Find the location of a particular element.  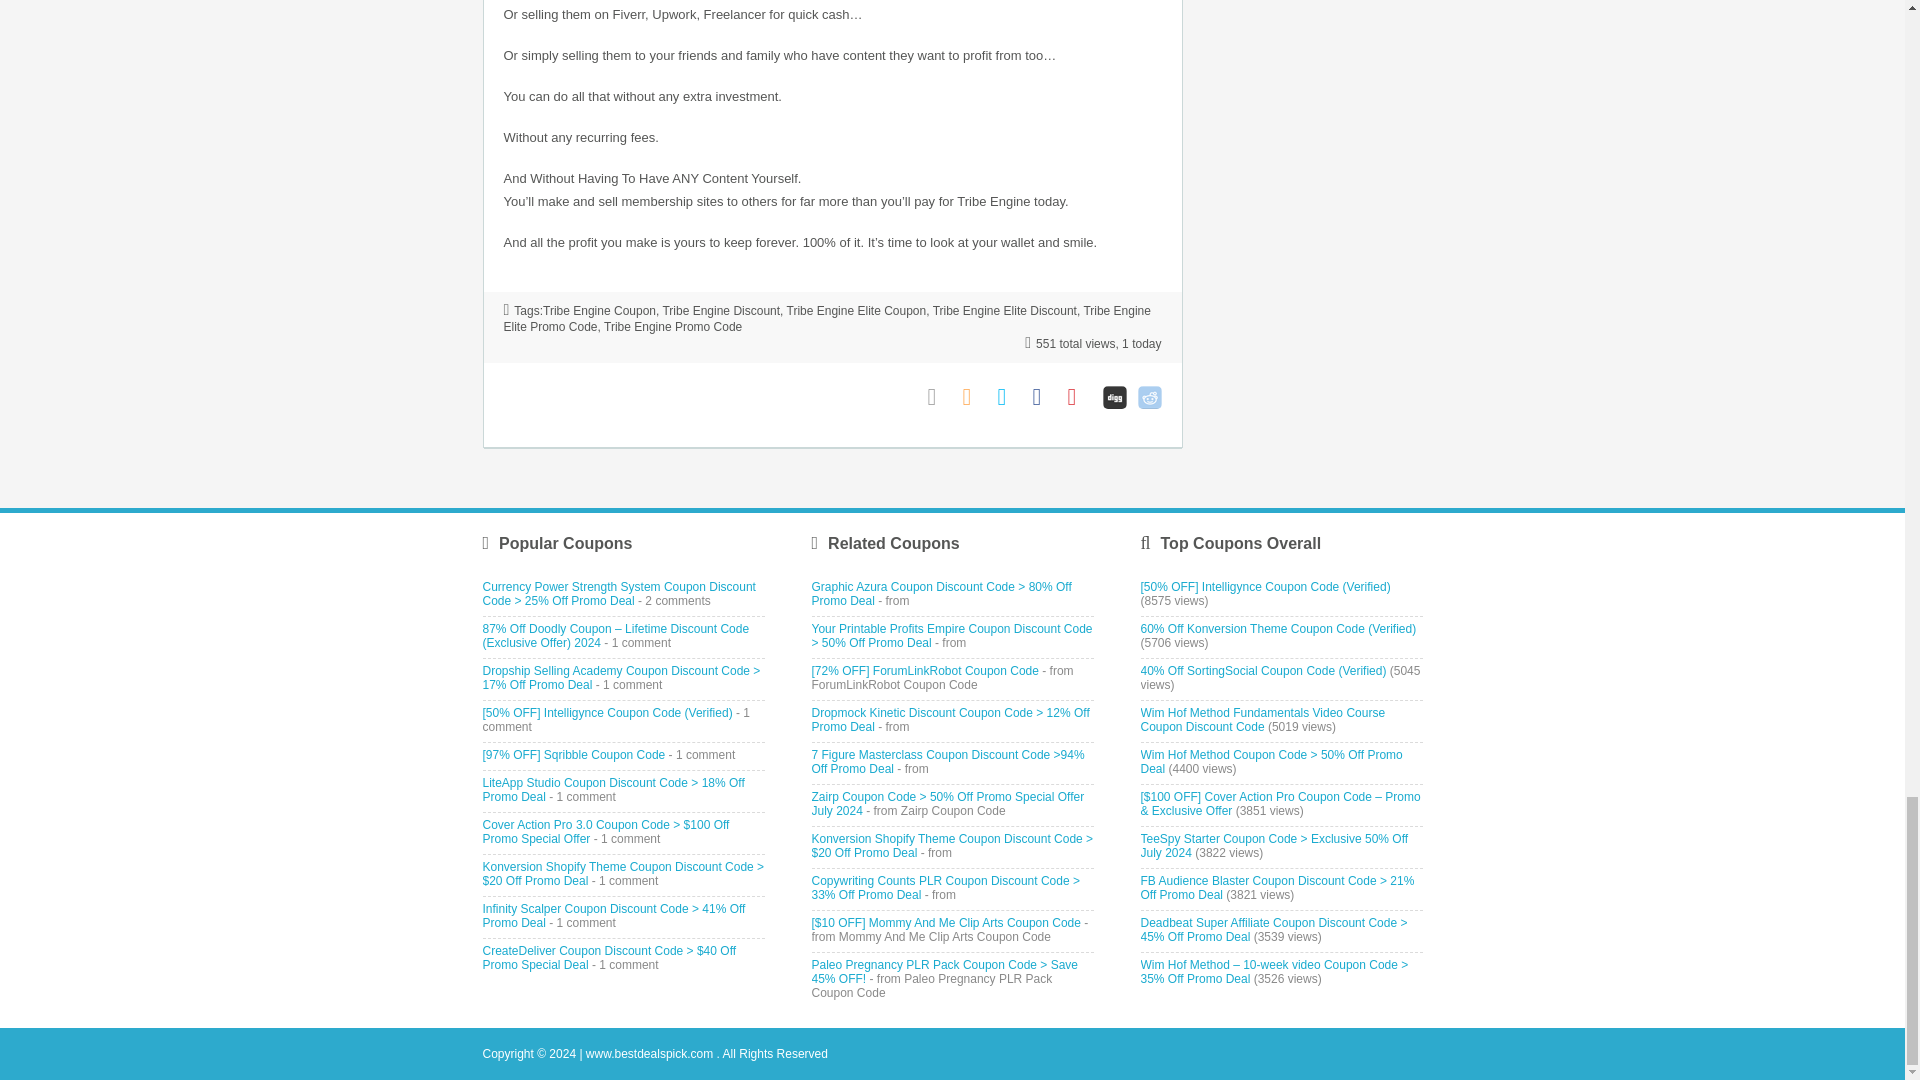

Pinterest is located at coordinates (1080, 397).